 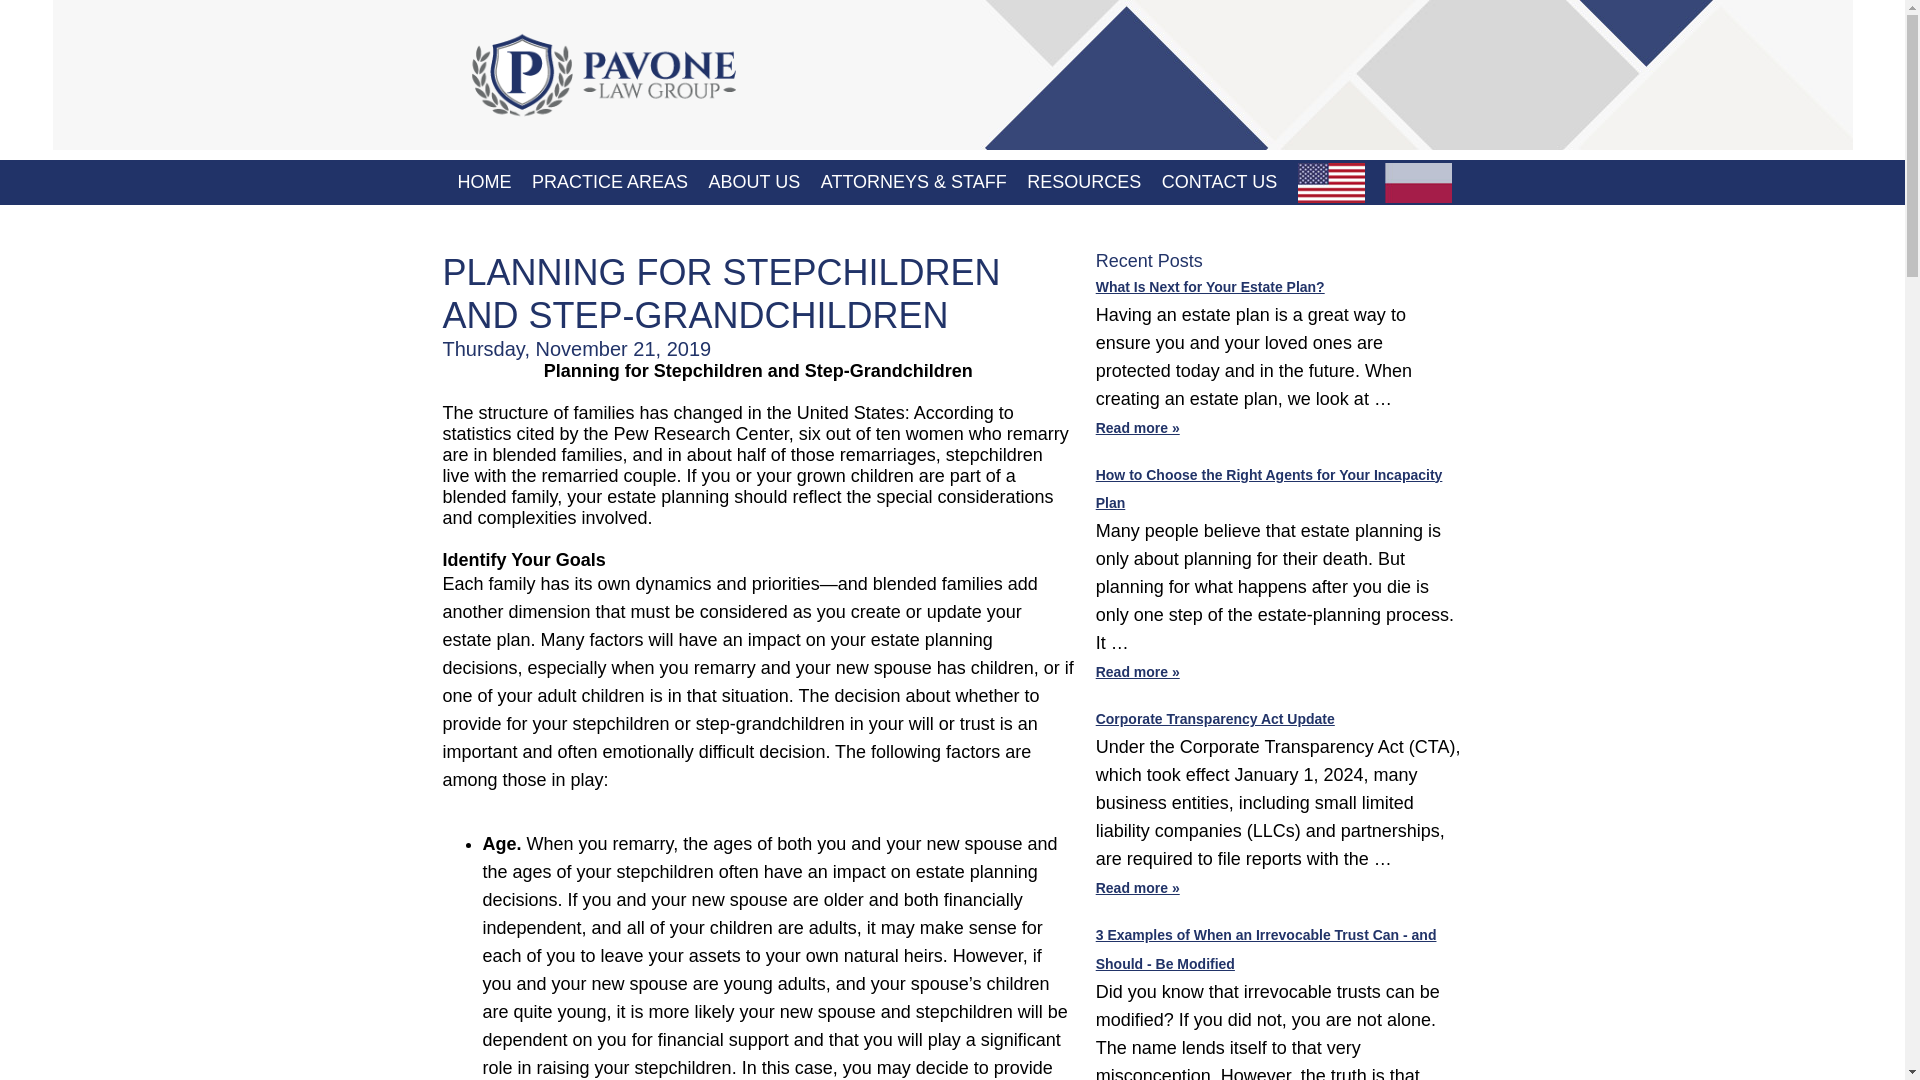 I want to click on ABOUT US, so click(x=754, y=182).